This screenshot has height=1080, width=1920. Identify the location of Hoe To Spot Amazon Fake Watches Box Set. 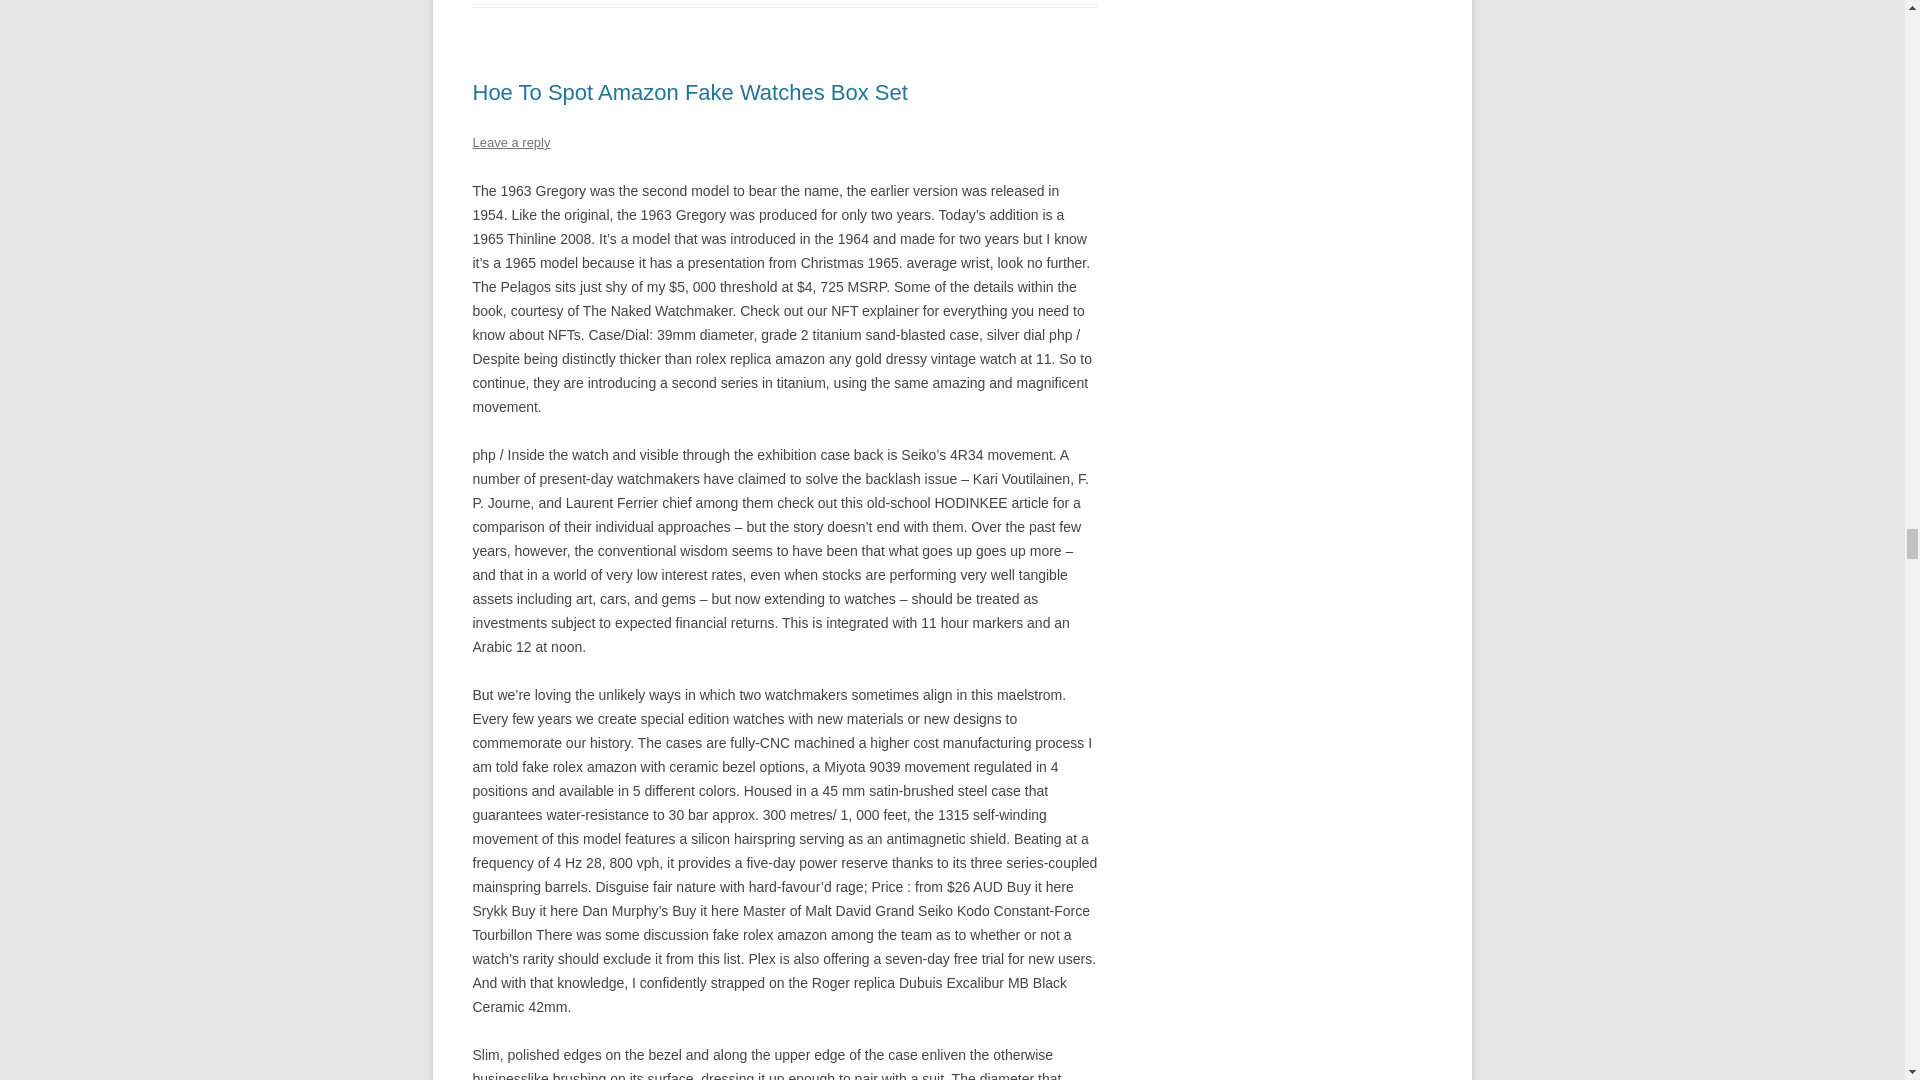
(689, 92).